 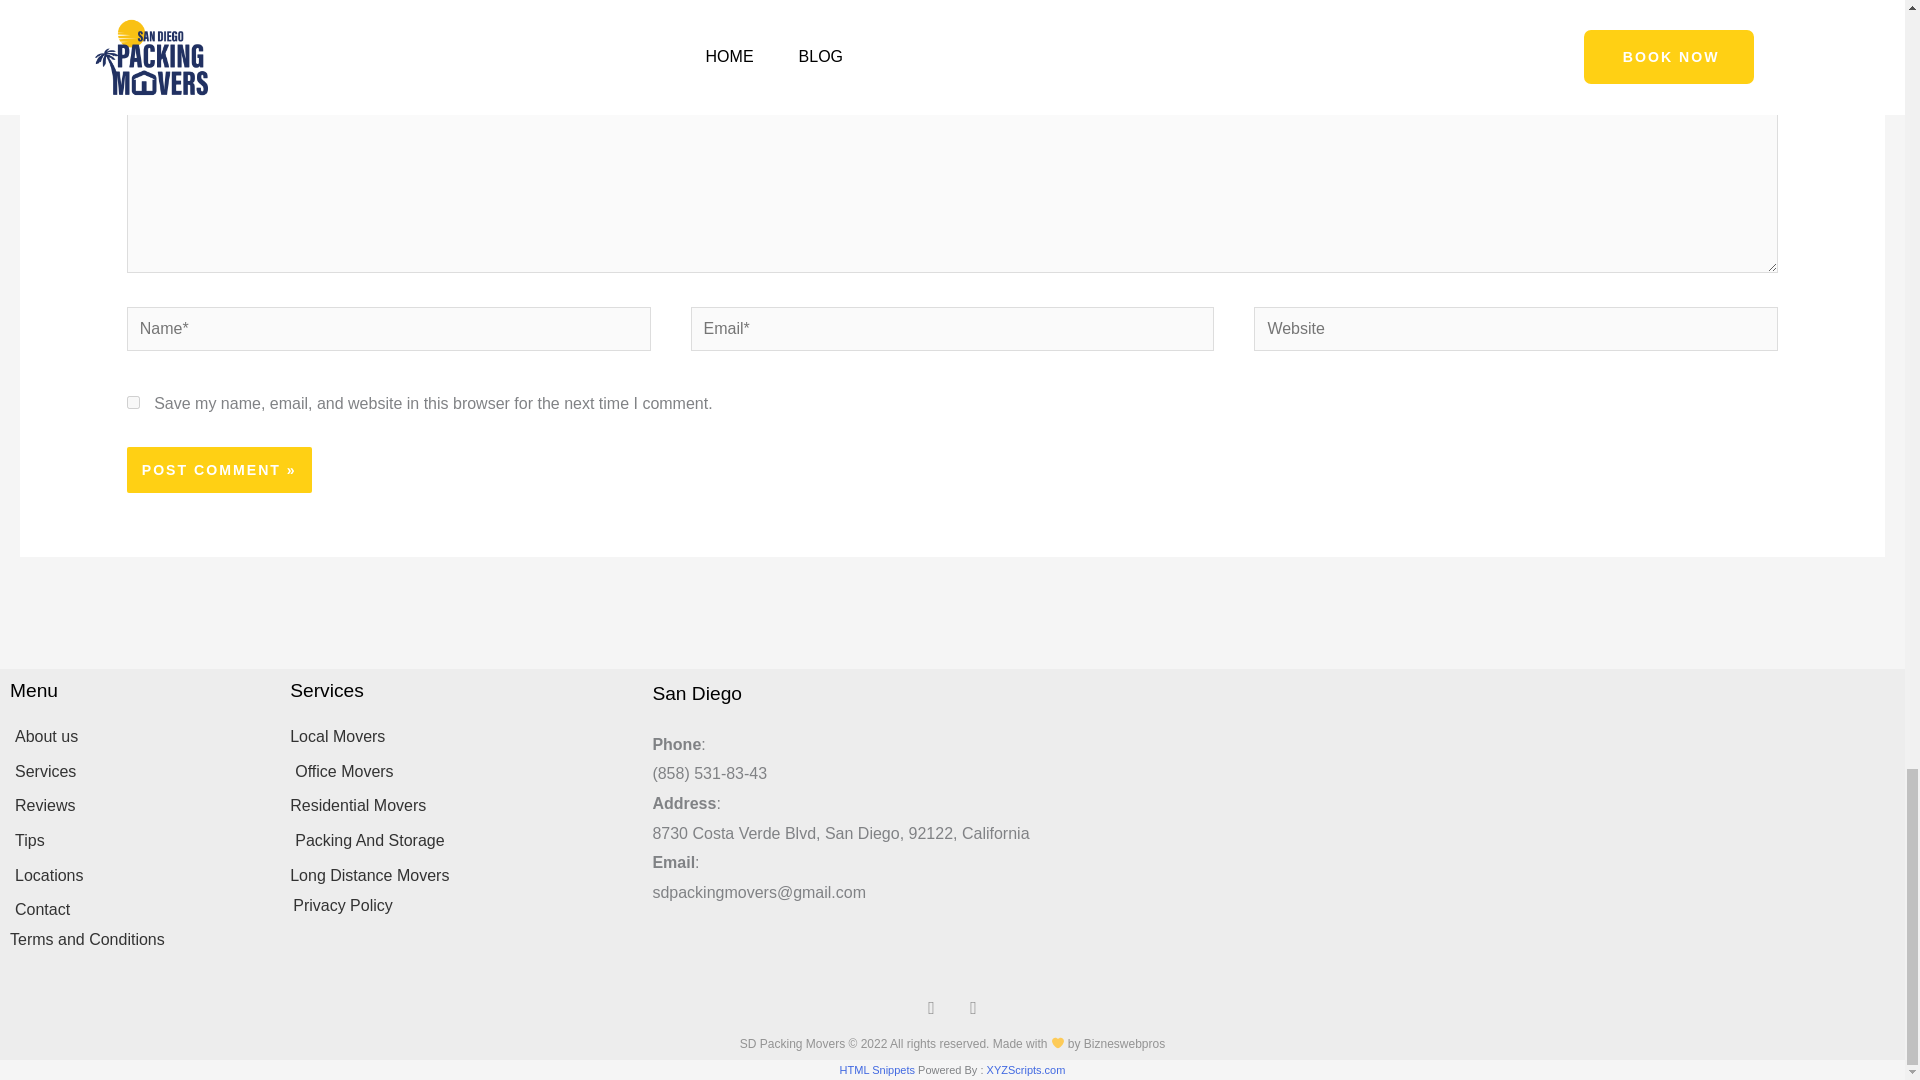 I want to click on About us, so click(x=140, y=736).